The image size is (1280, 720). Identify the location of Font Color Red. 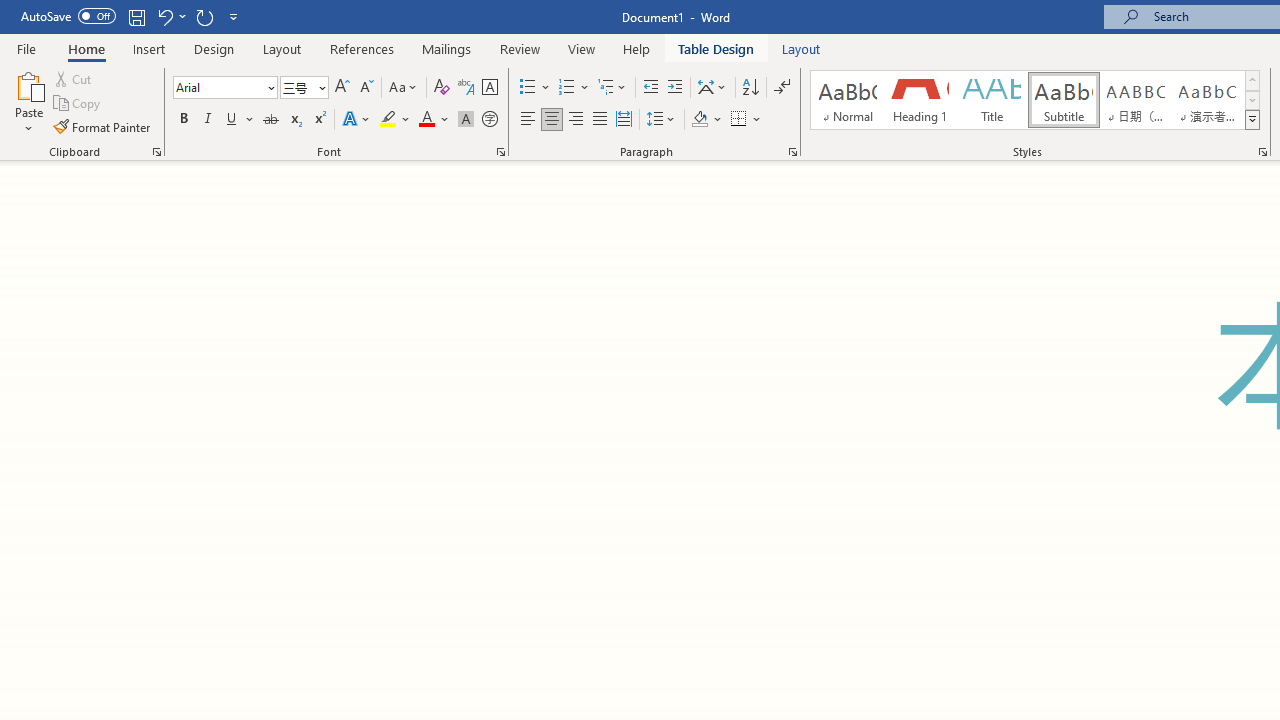
(426, 120).